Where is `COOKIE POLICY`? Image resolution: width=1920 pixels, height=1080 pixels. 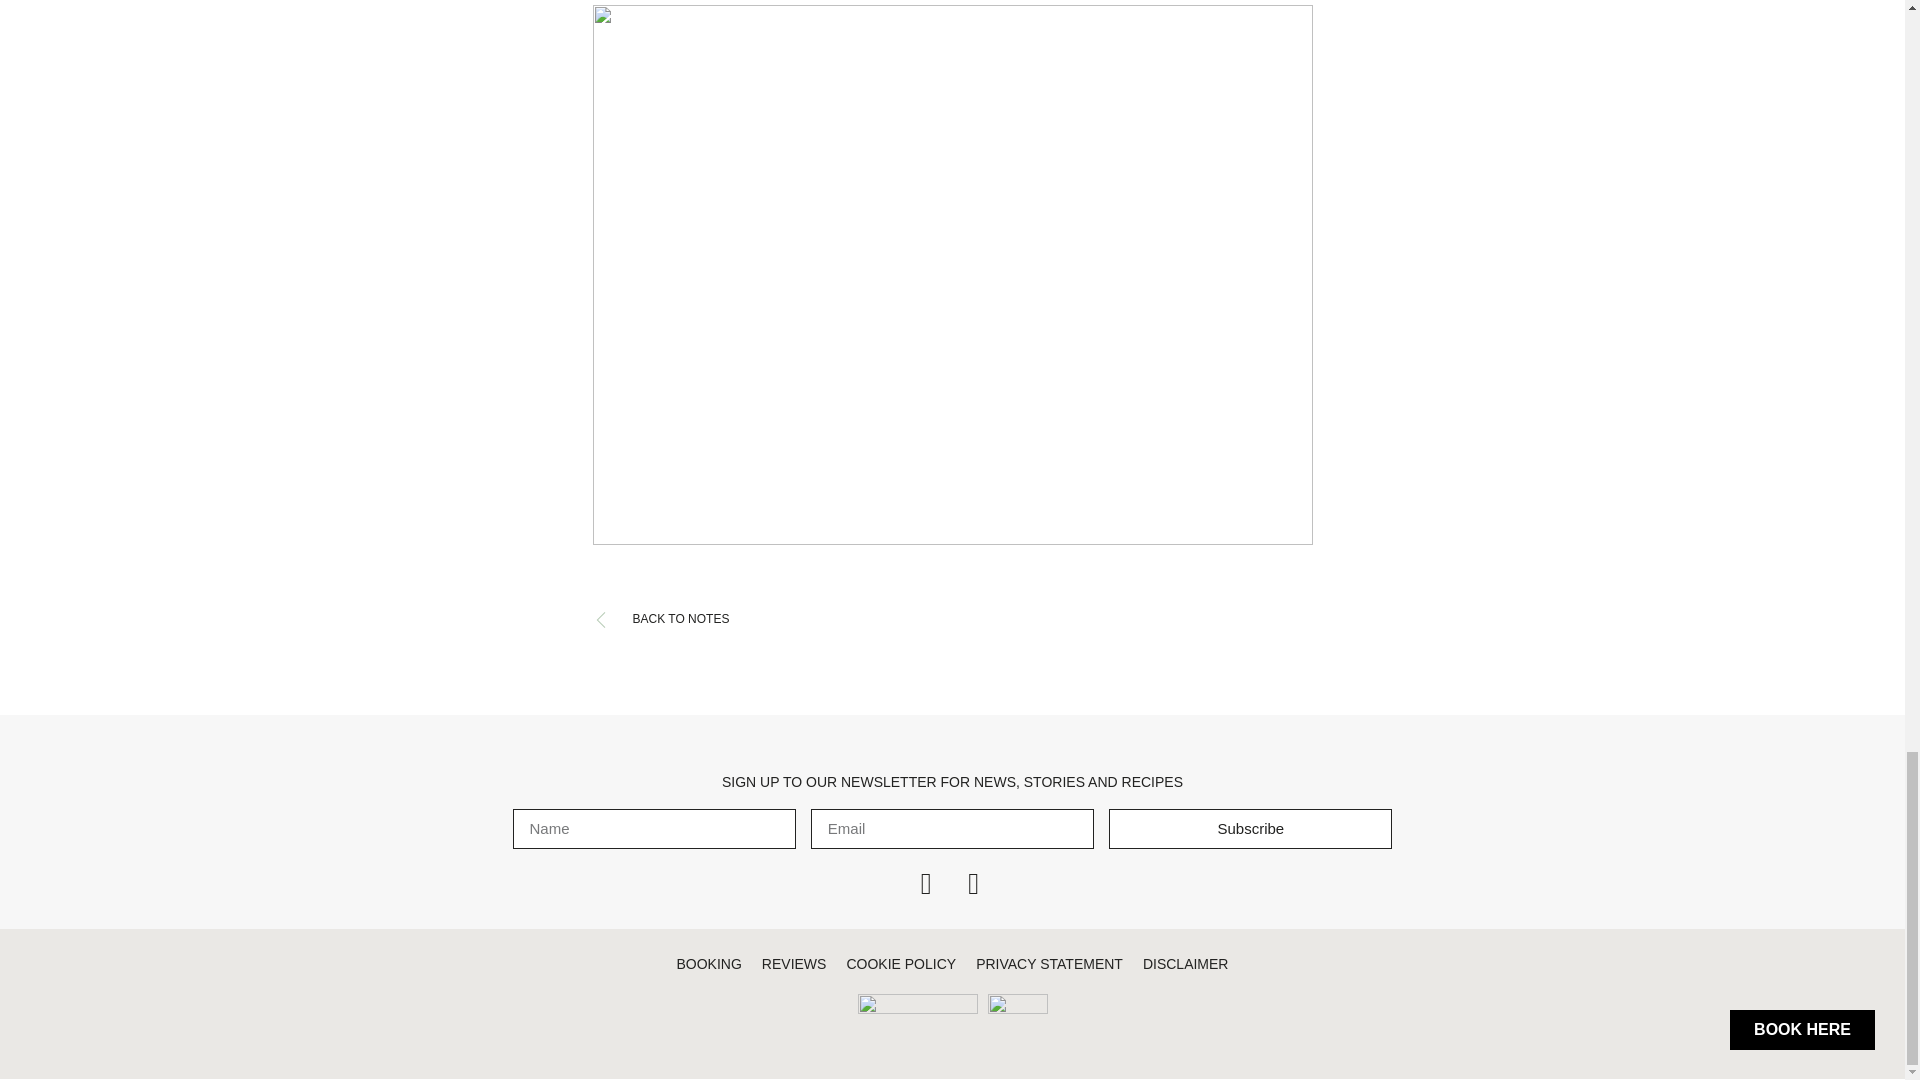 COOKIE POLICY is located at coordinates (901, 964).